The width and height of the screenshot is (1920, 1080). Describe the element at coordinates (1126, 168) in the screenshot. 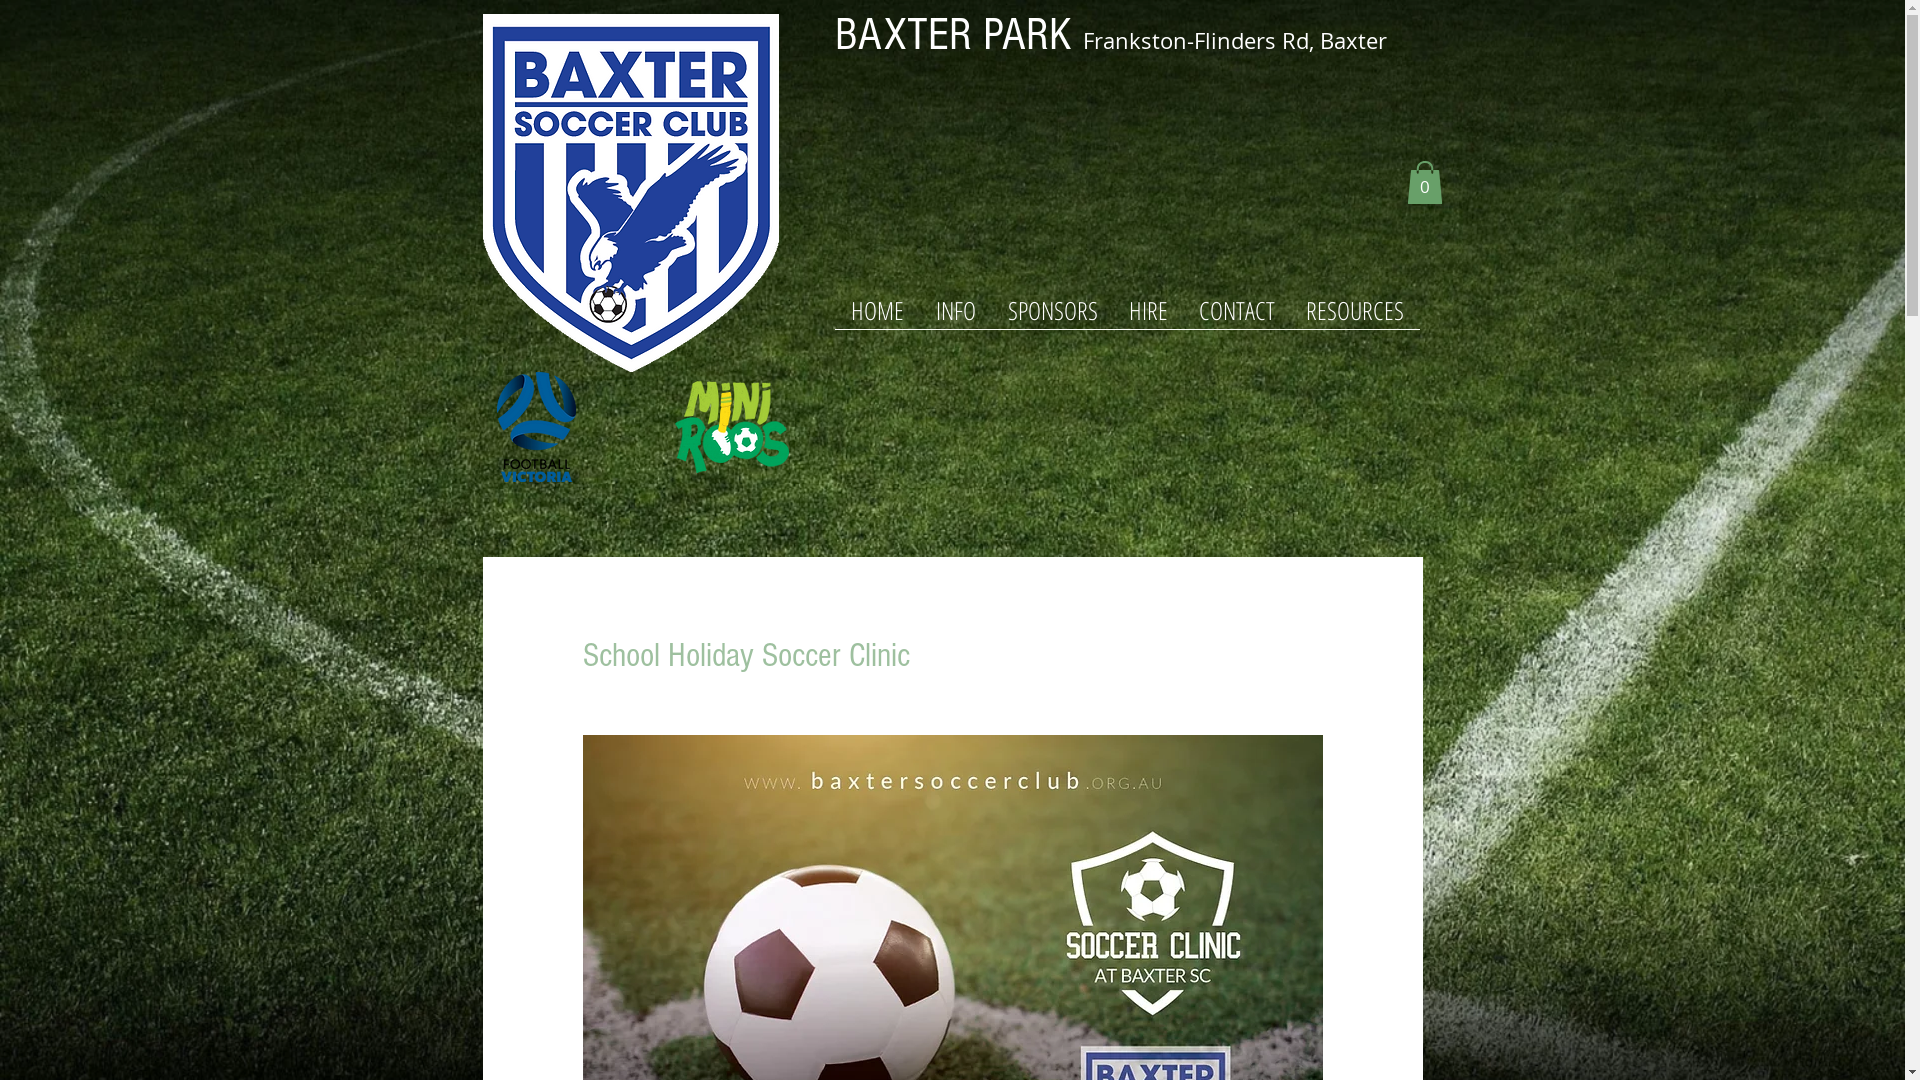

I see `Google Maps` at that location.